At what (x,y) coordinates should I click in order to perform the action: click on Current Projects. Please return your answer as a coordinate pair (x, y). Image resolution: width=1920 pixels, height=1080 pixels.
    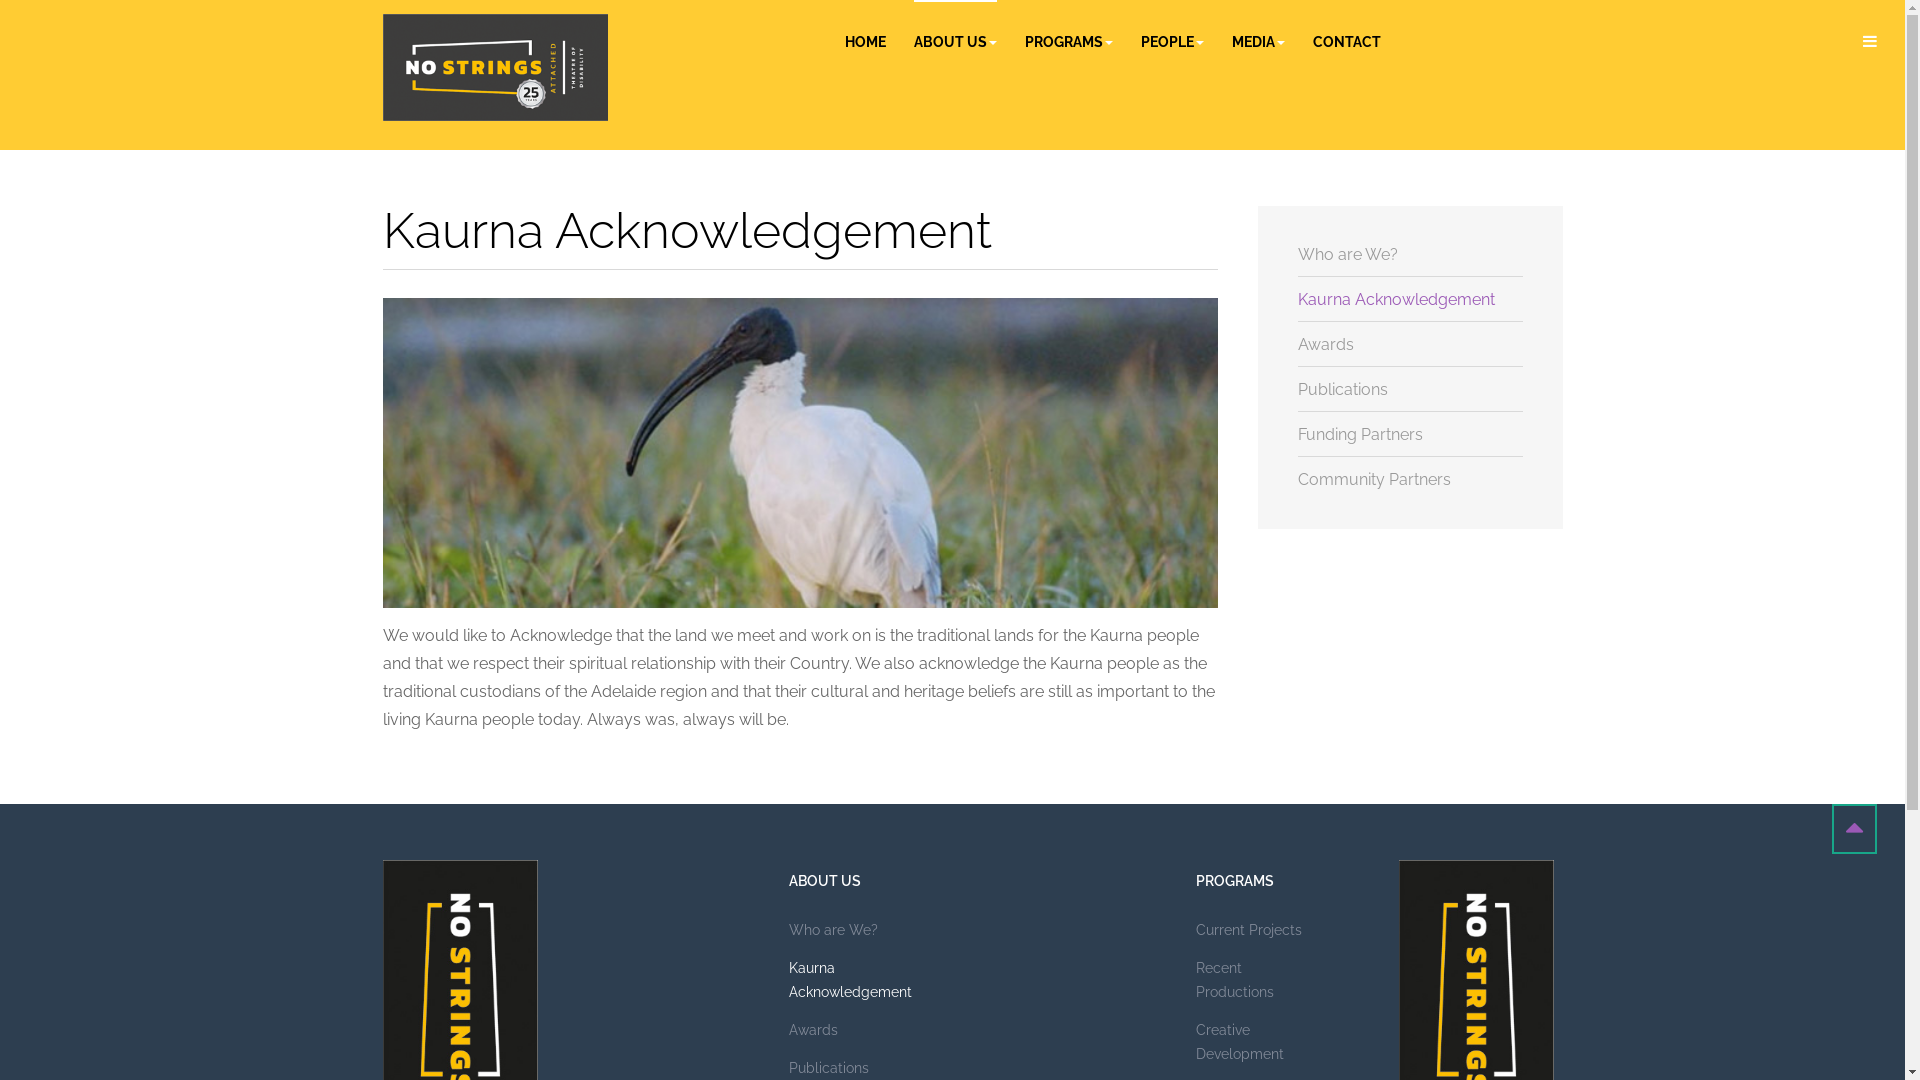
    Looking at the image, I should click on (1258, 937).